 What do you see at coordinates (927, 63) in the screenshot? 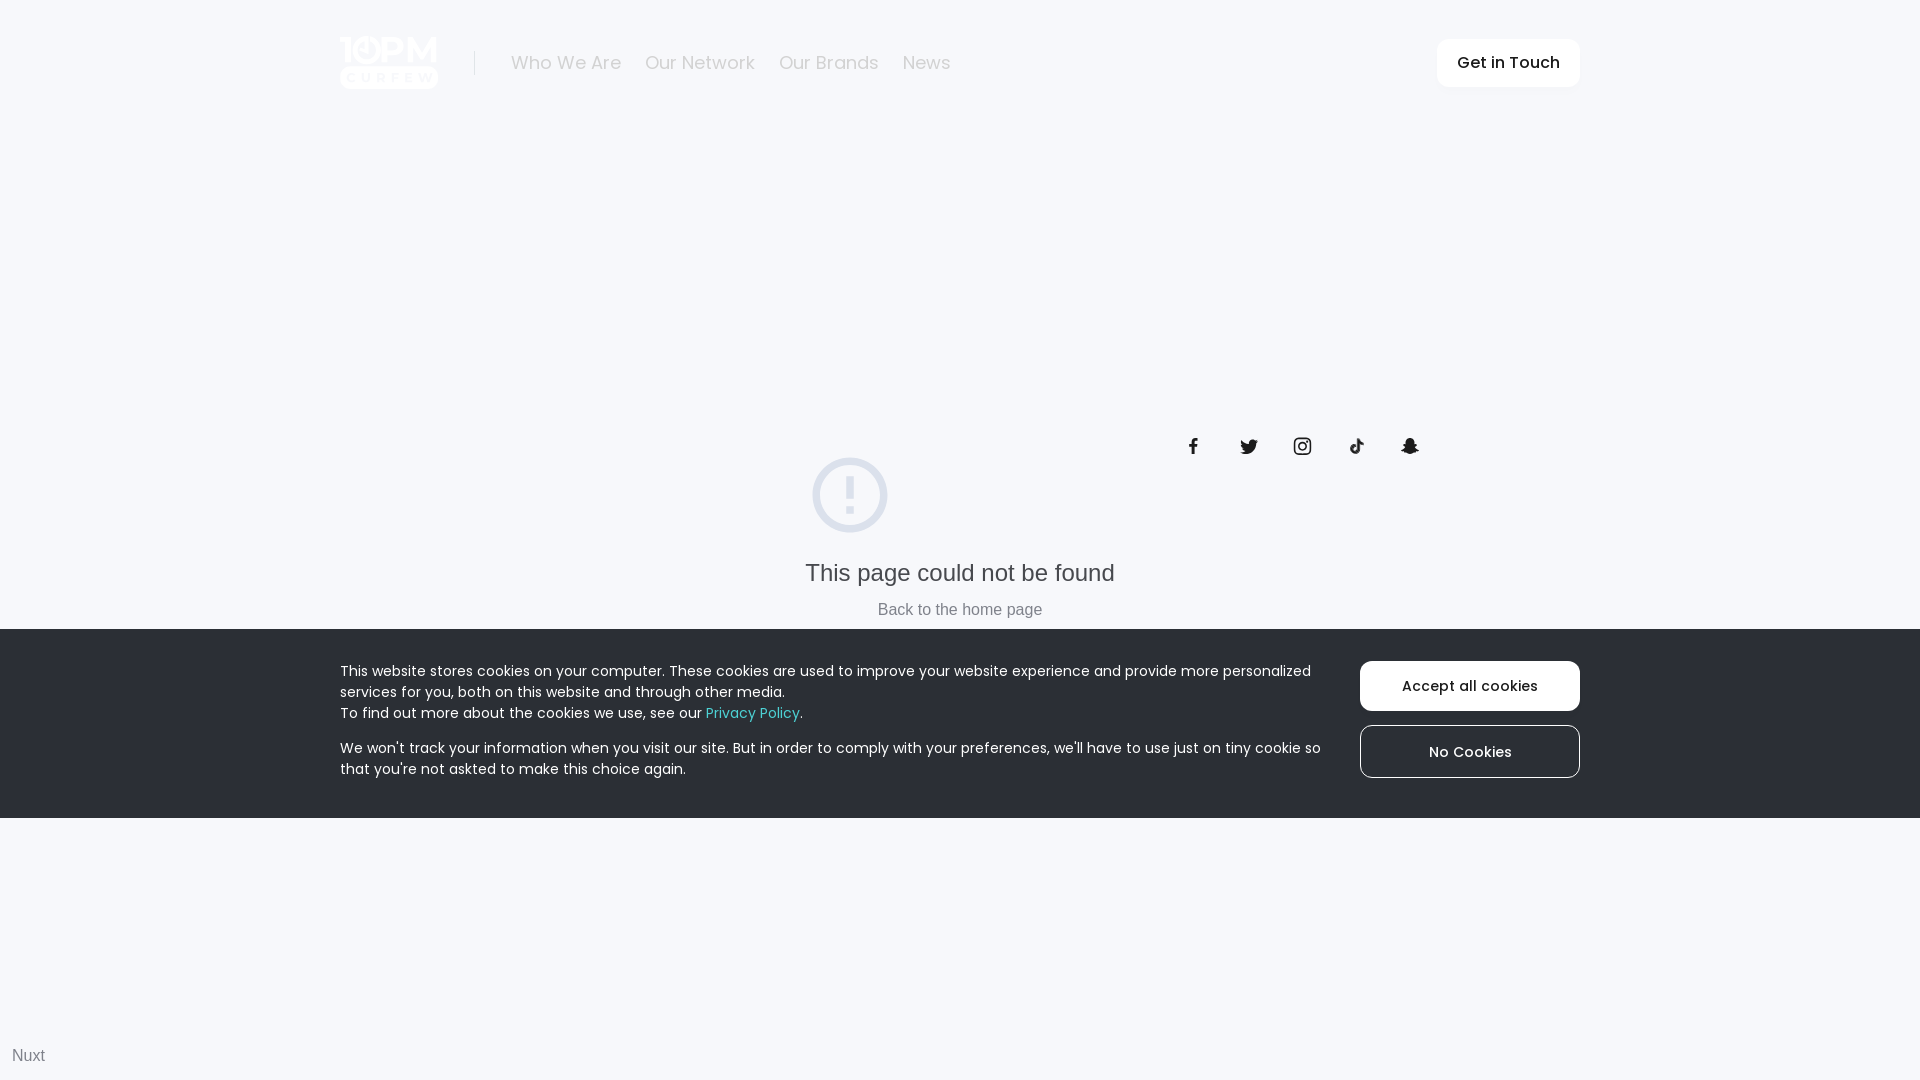
I see `News` at bounding box center [927, 63].